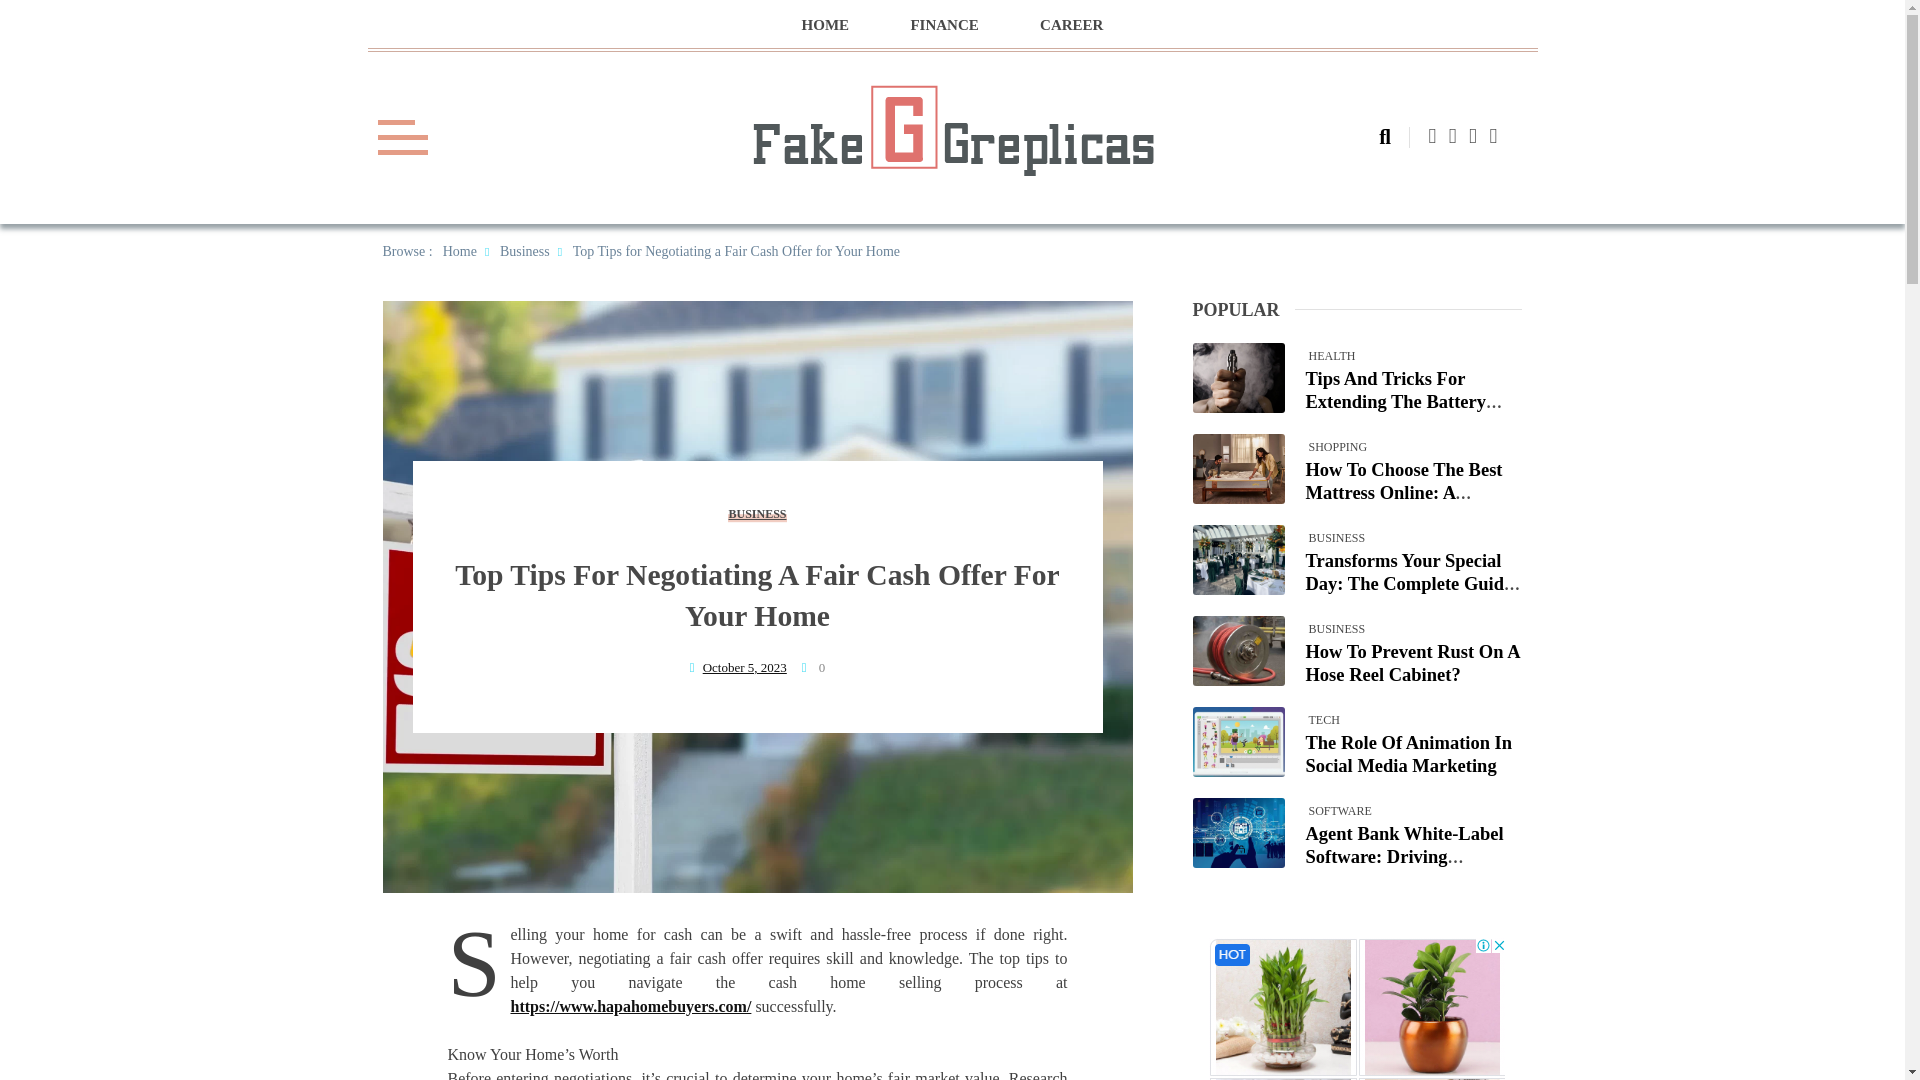 The width and height of the screenshot is (1920, 1080). I want to click on HEALTH, so click(1331, 354).